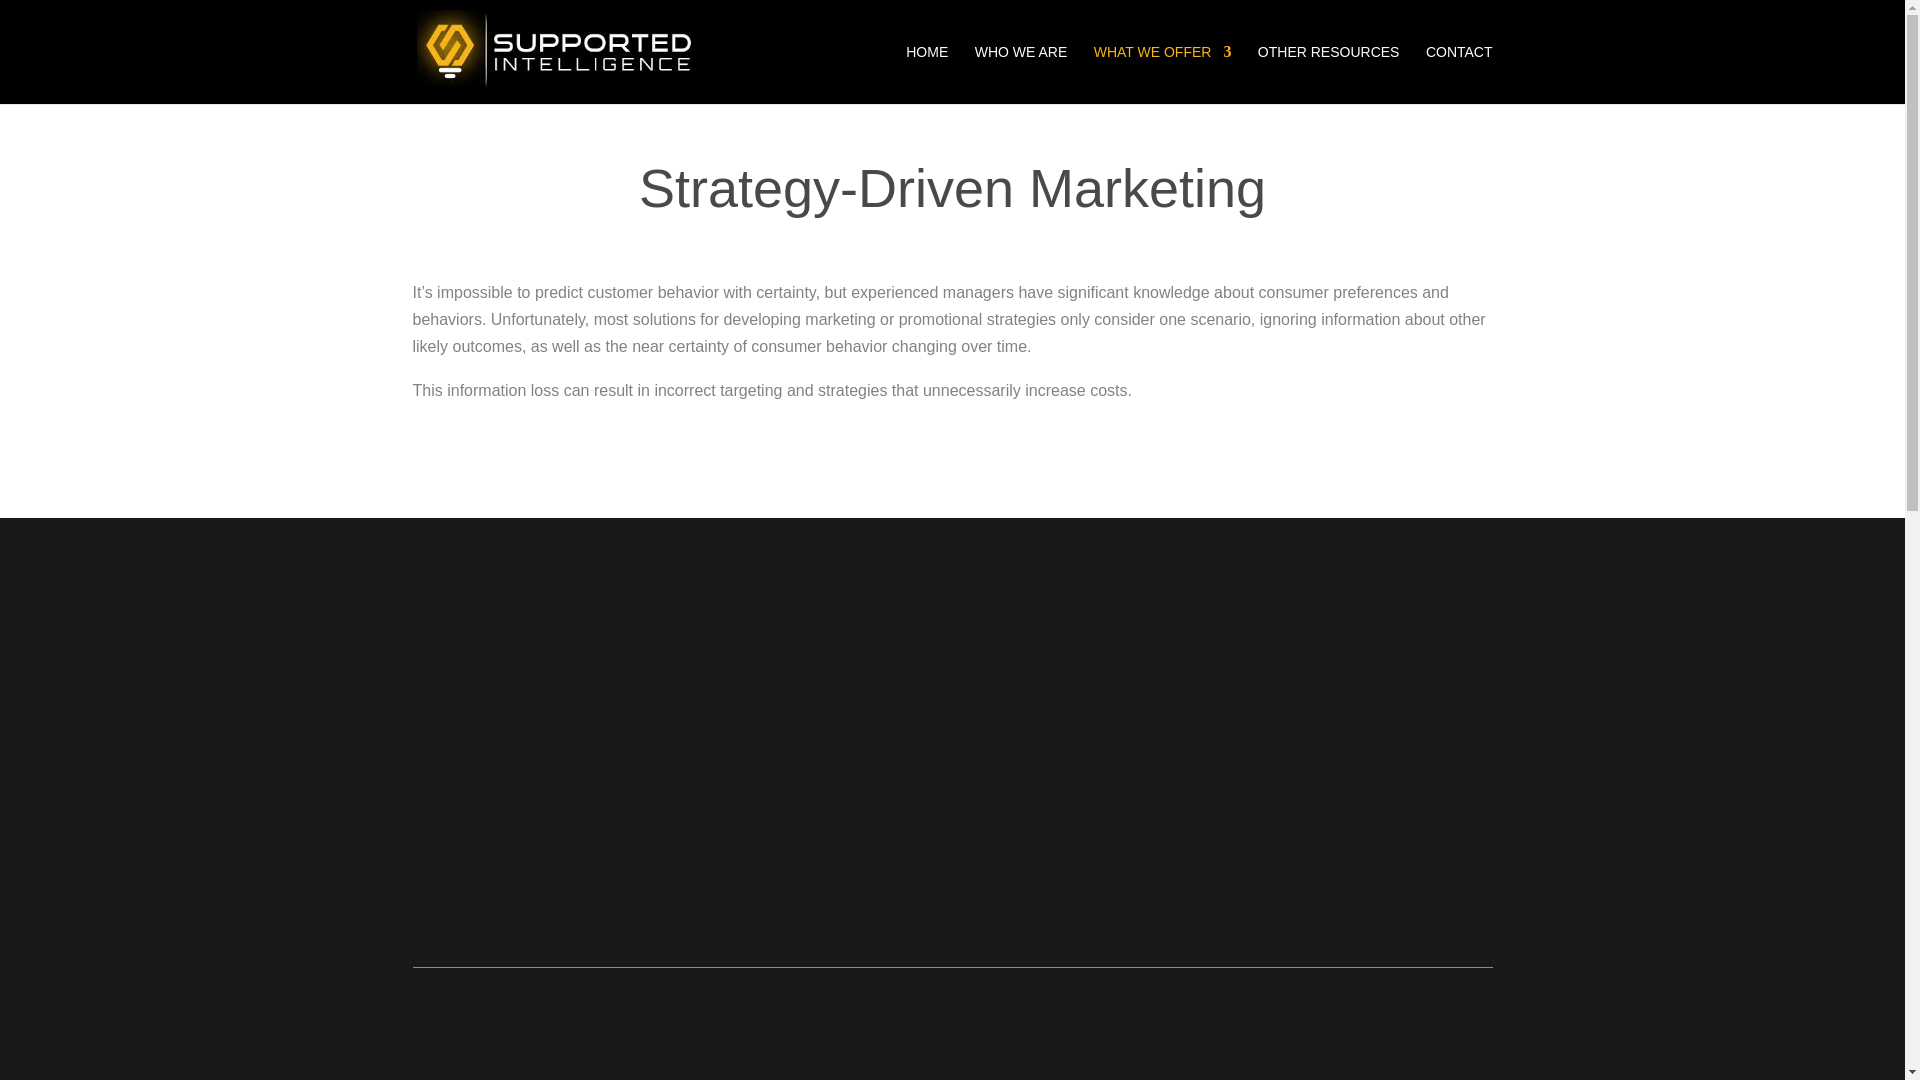 The width and height of the screenshot is (1920, 1080). I want to click on CONTACT, so click(1460, 74).